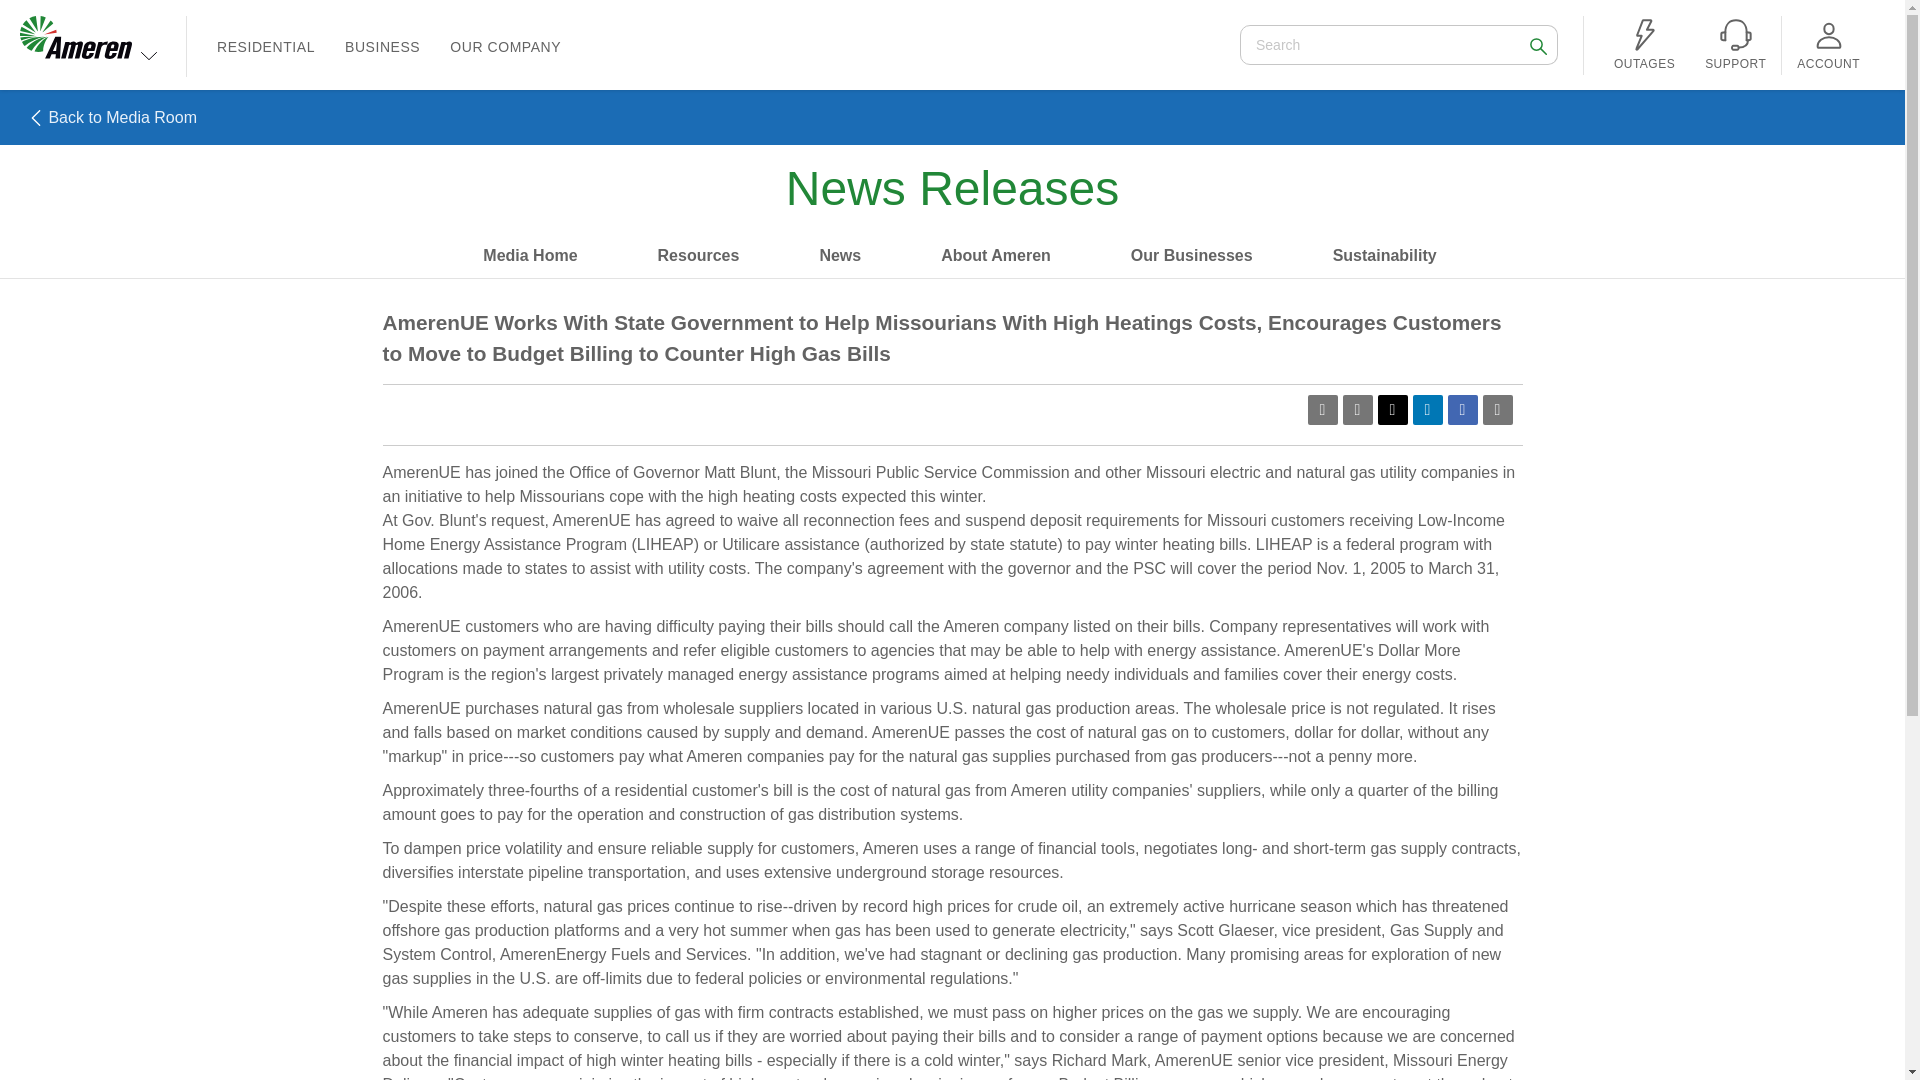  Describe the element at coordinates (1250, 404) in the screenshot. I see `Chevron` at that location.